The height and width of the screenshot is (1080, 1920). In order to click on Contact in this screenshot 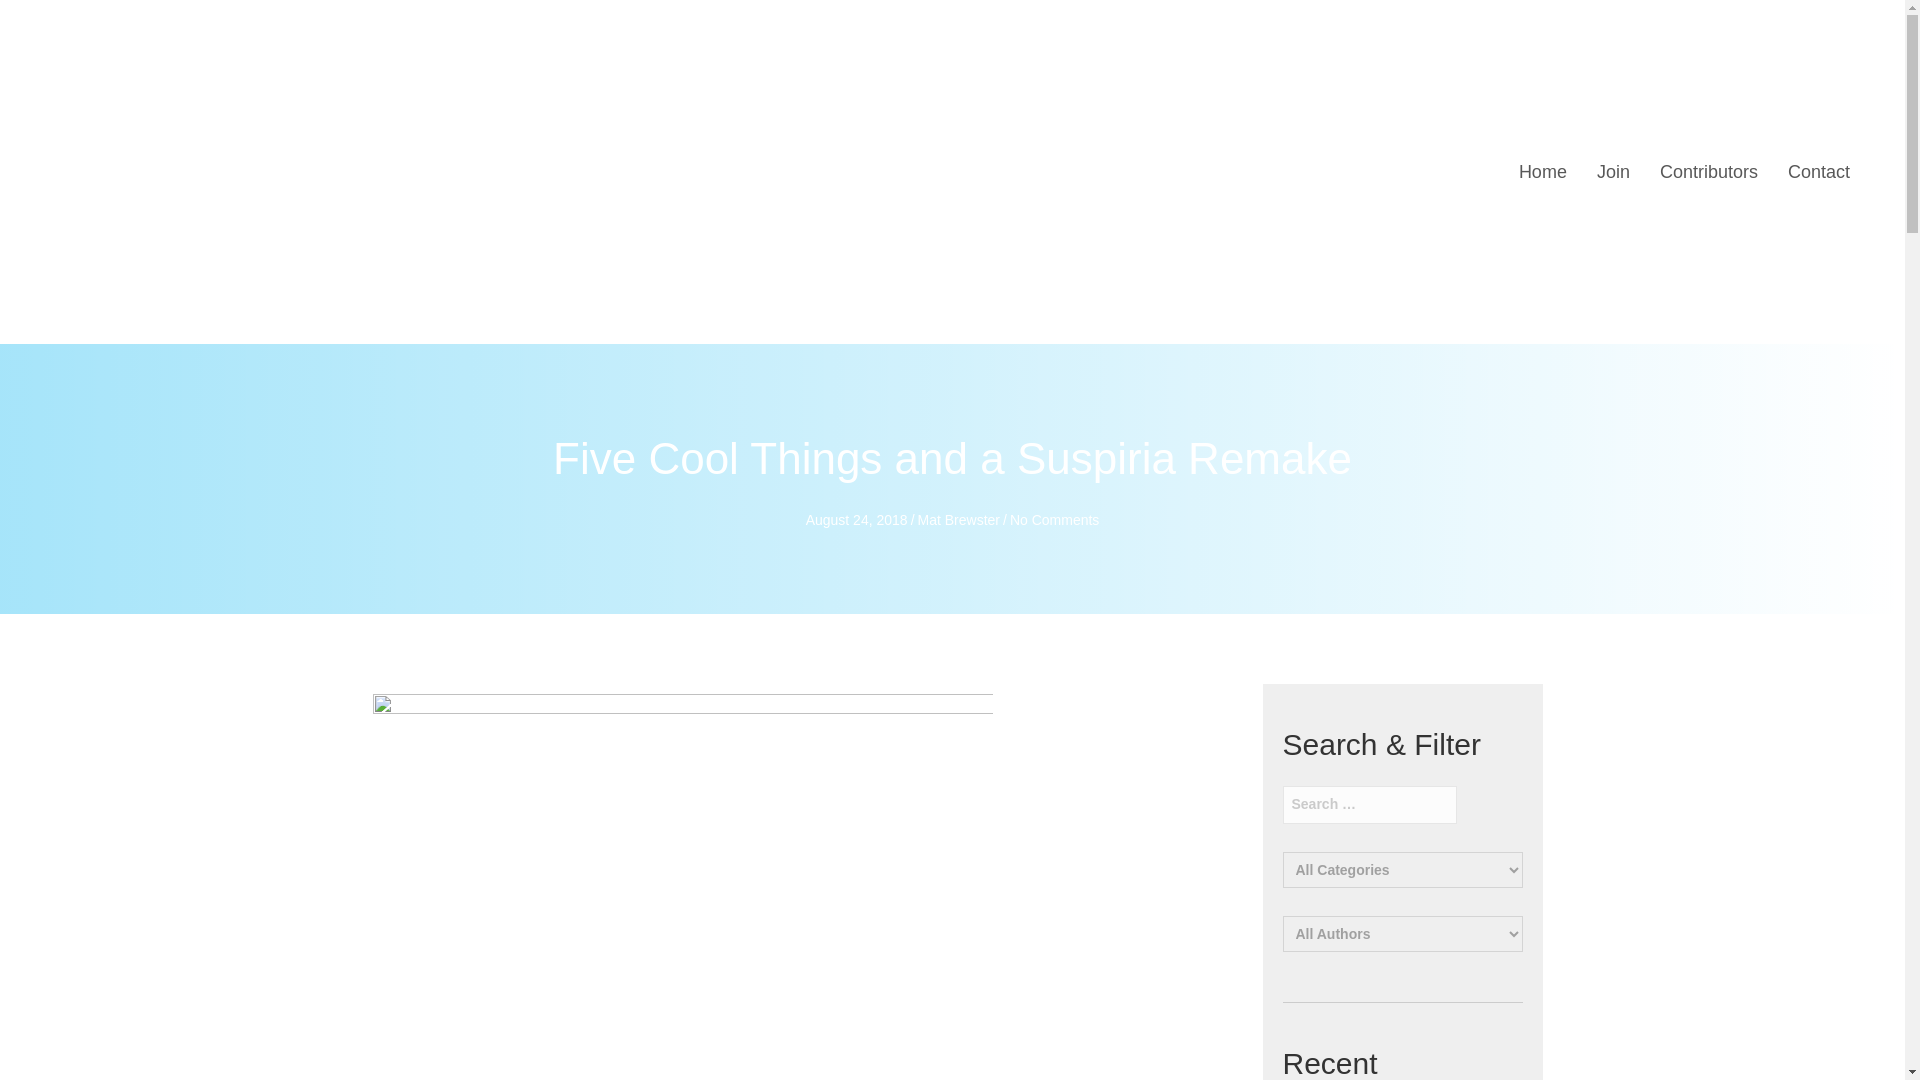, I will do `click(1818, 172)`.